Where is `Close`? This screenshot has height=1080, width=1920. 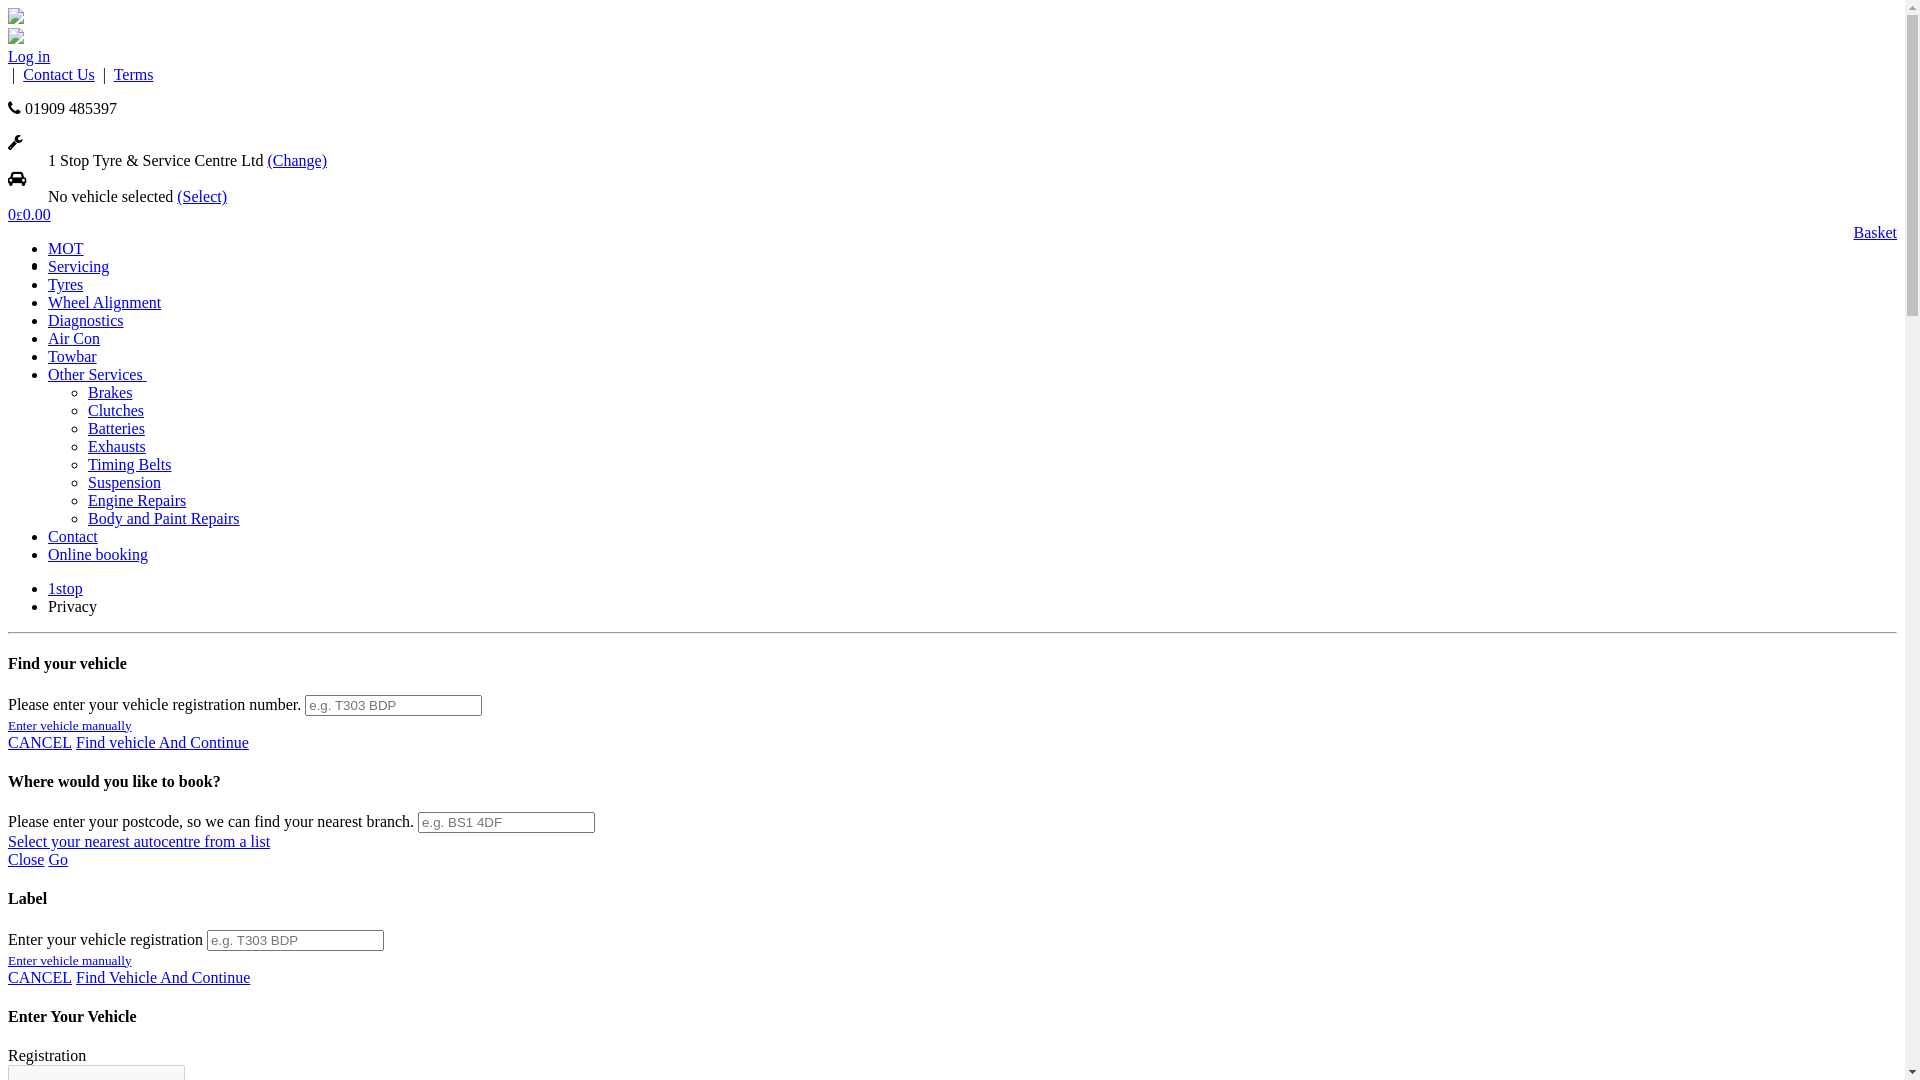 Close is located at coordinates (26, 860).